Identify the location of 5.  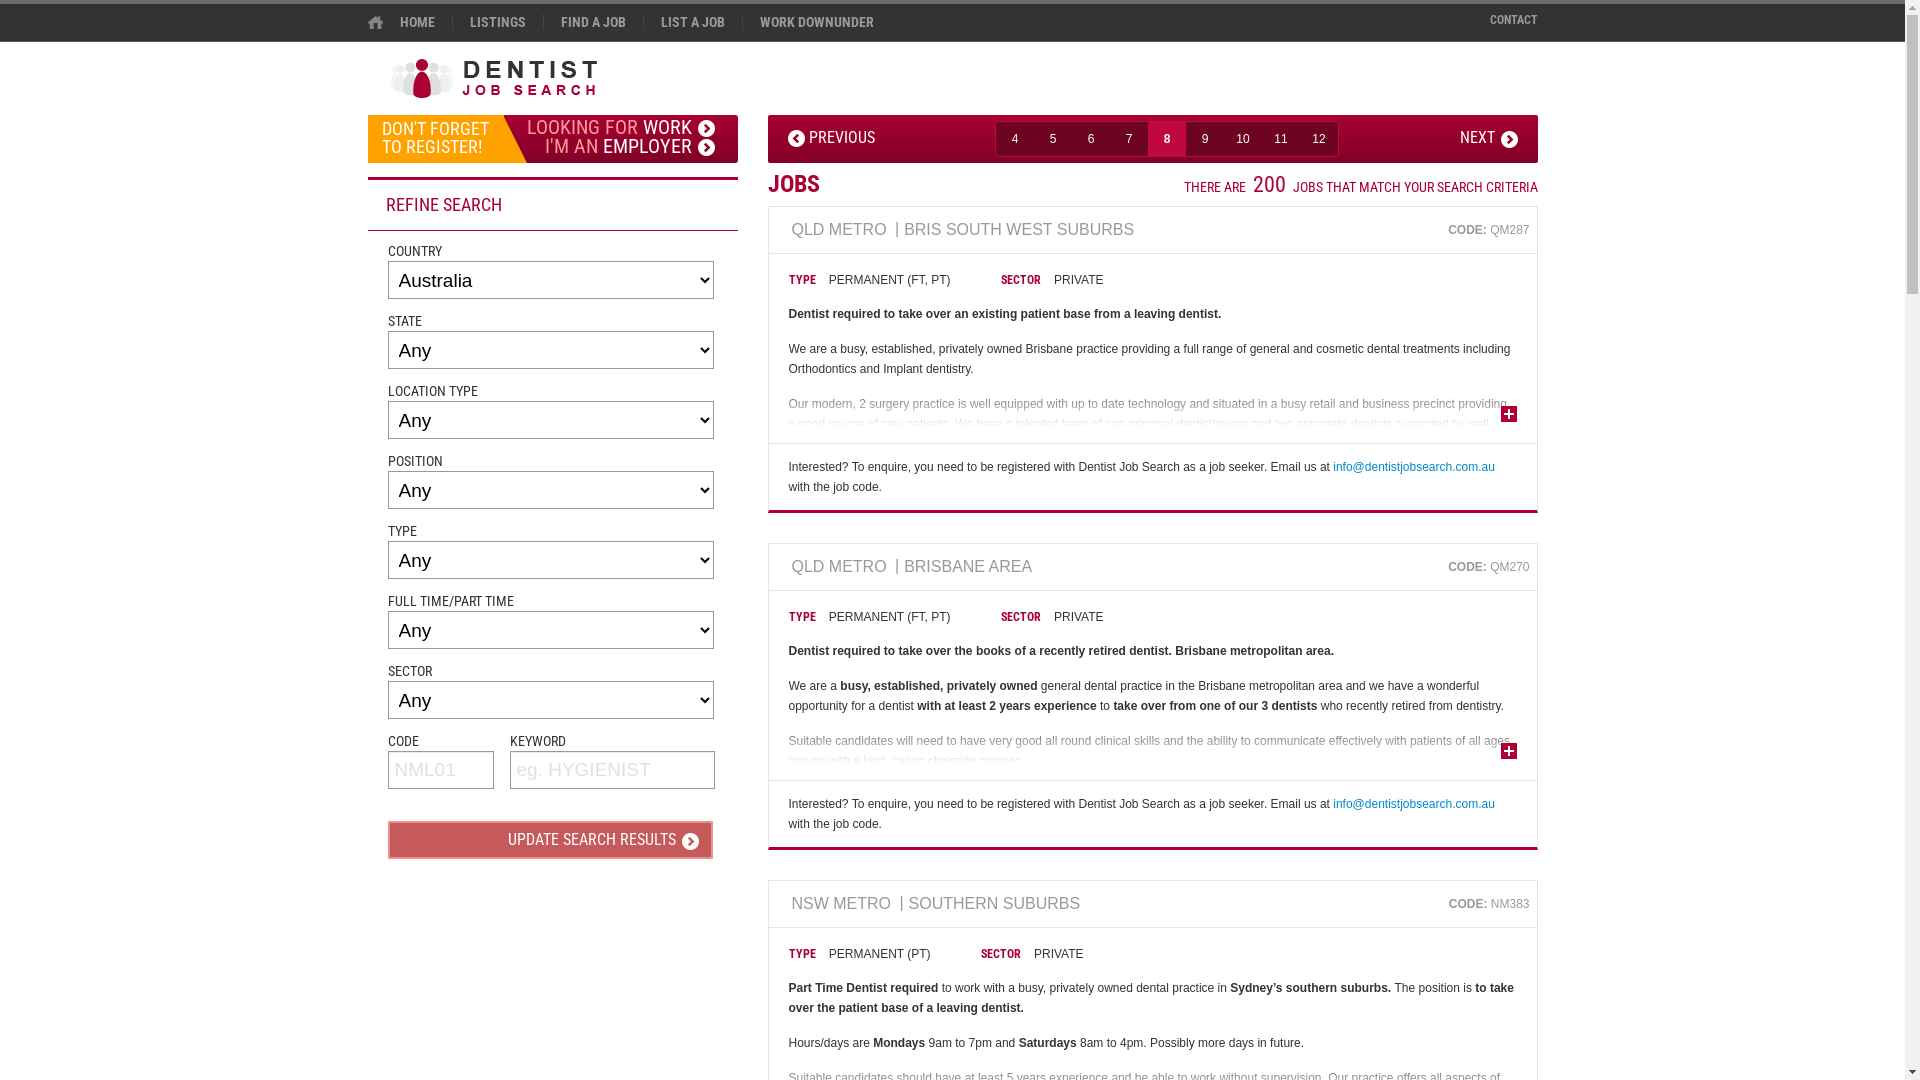
(1053, 138).